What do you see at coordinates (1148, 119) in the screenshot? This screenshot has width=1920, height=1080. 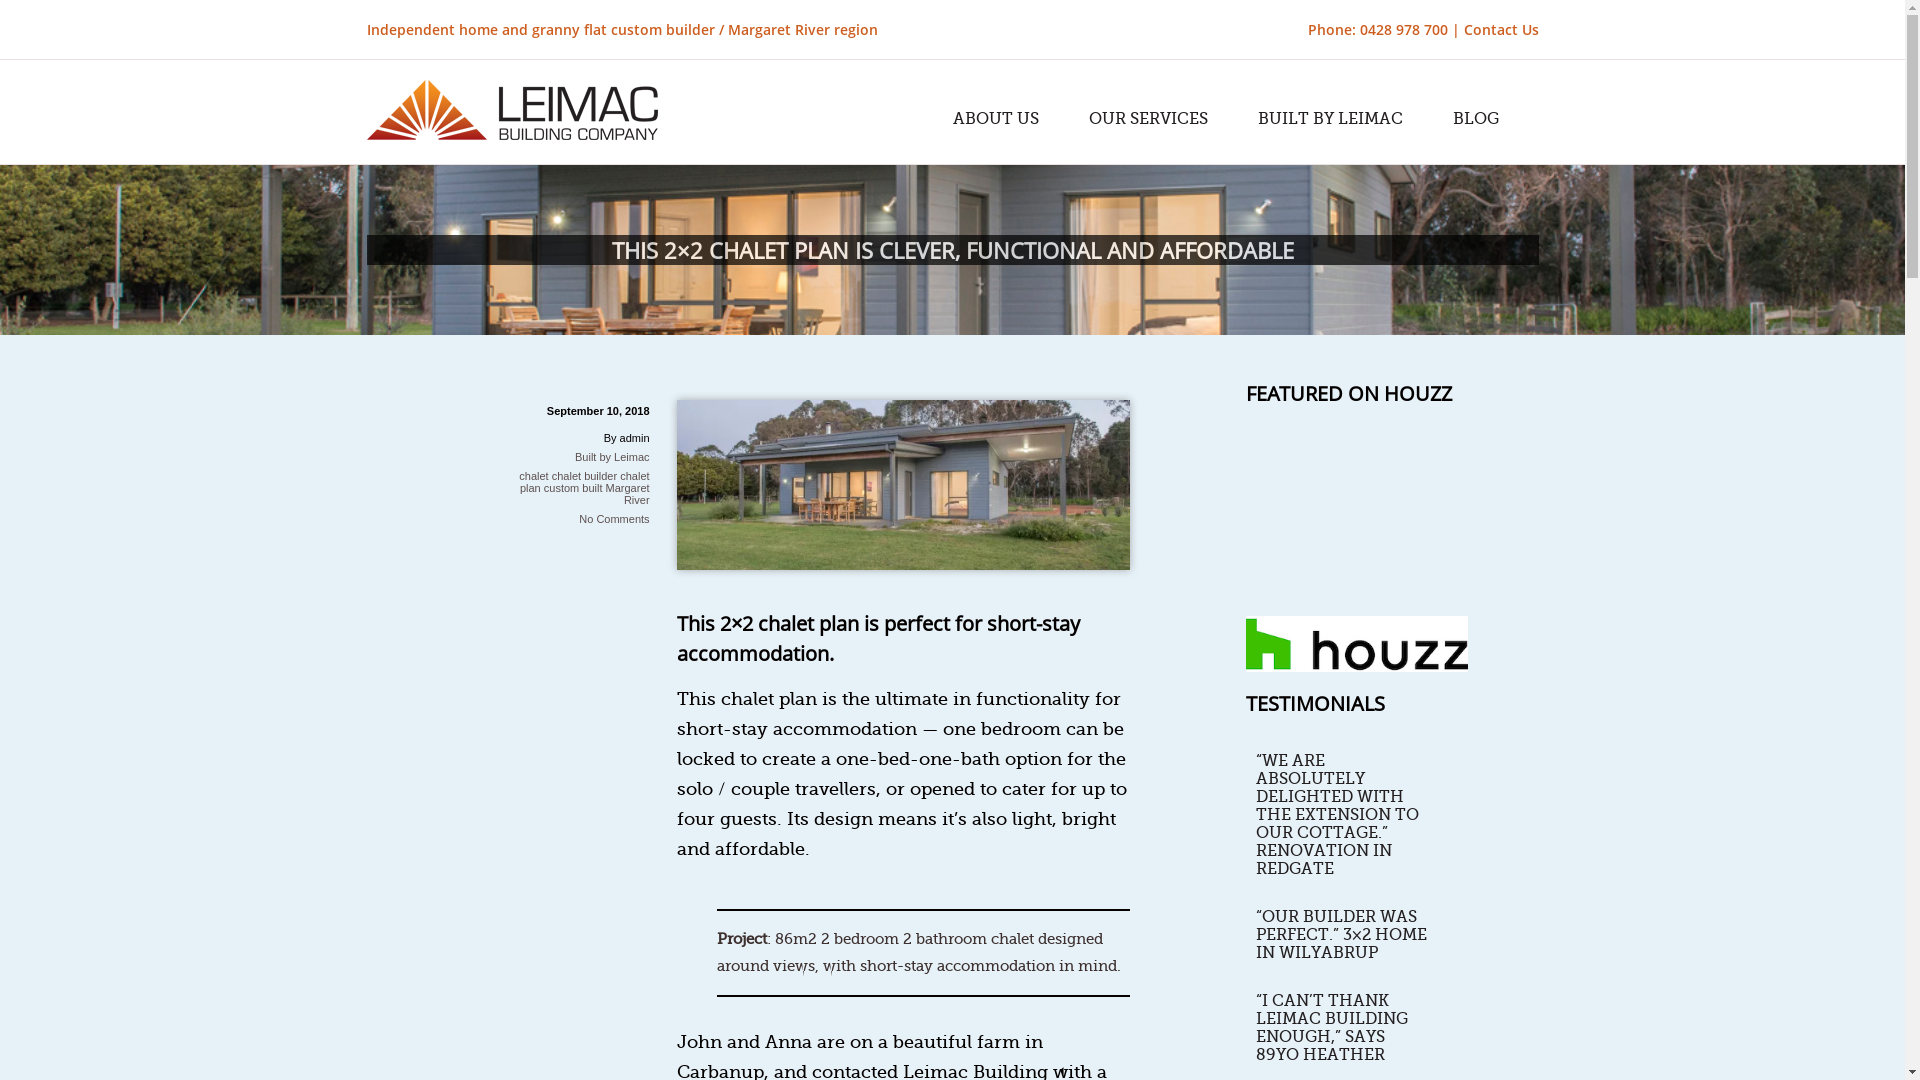 I see `OUR SERVICES` at bounding box center [1148, 119].